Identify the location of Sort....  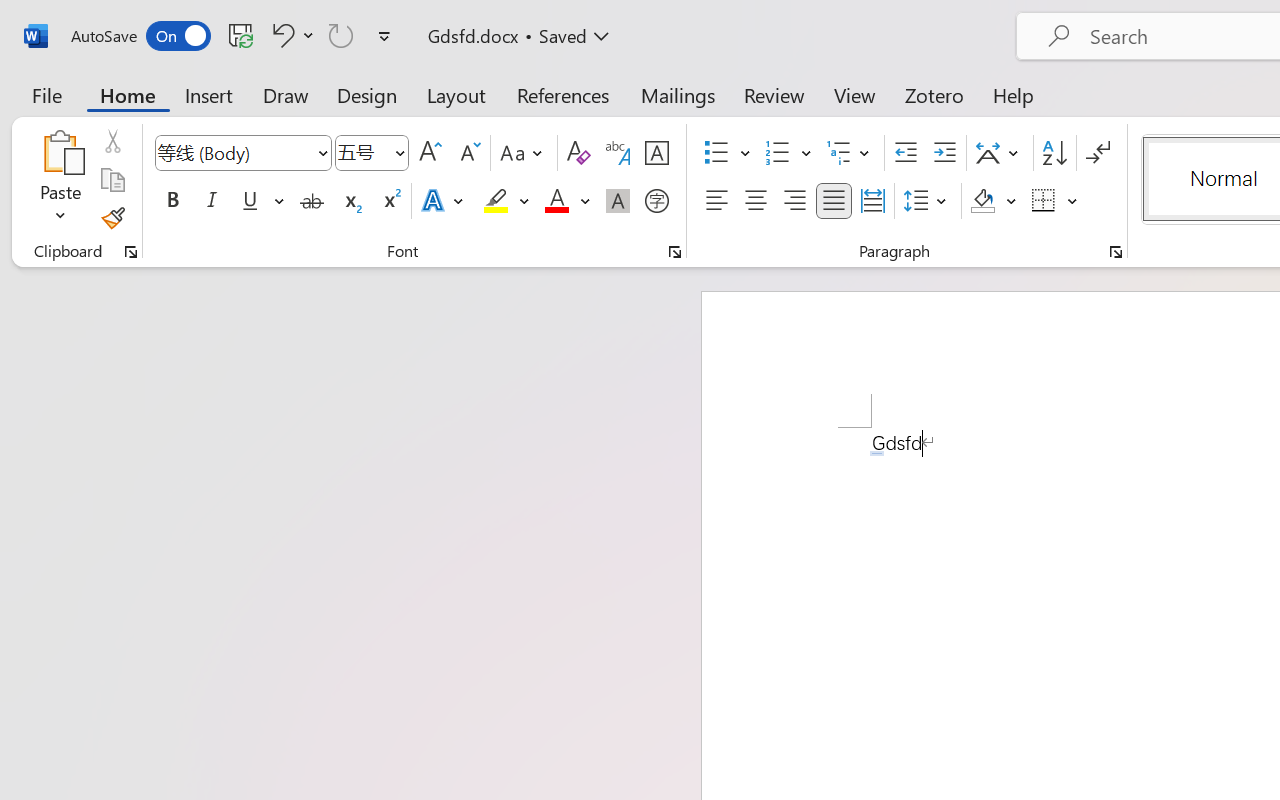
(1054, 153).